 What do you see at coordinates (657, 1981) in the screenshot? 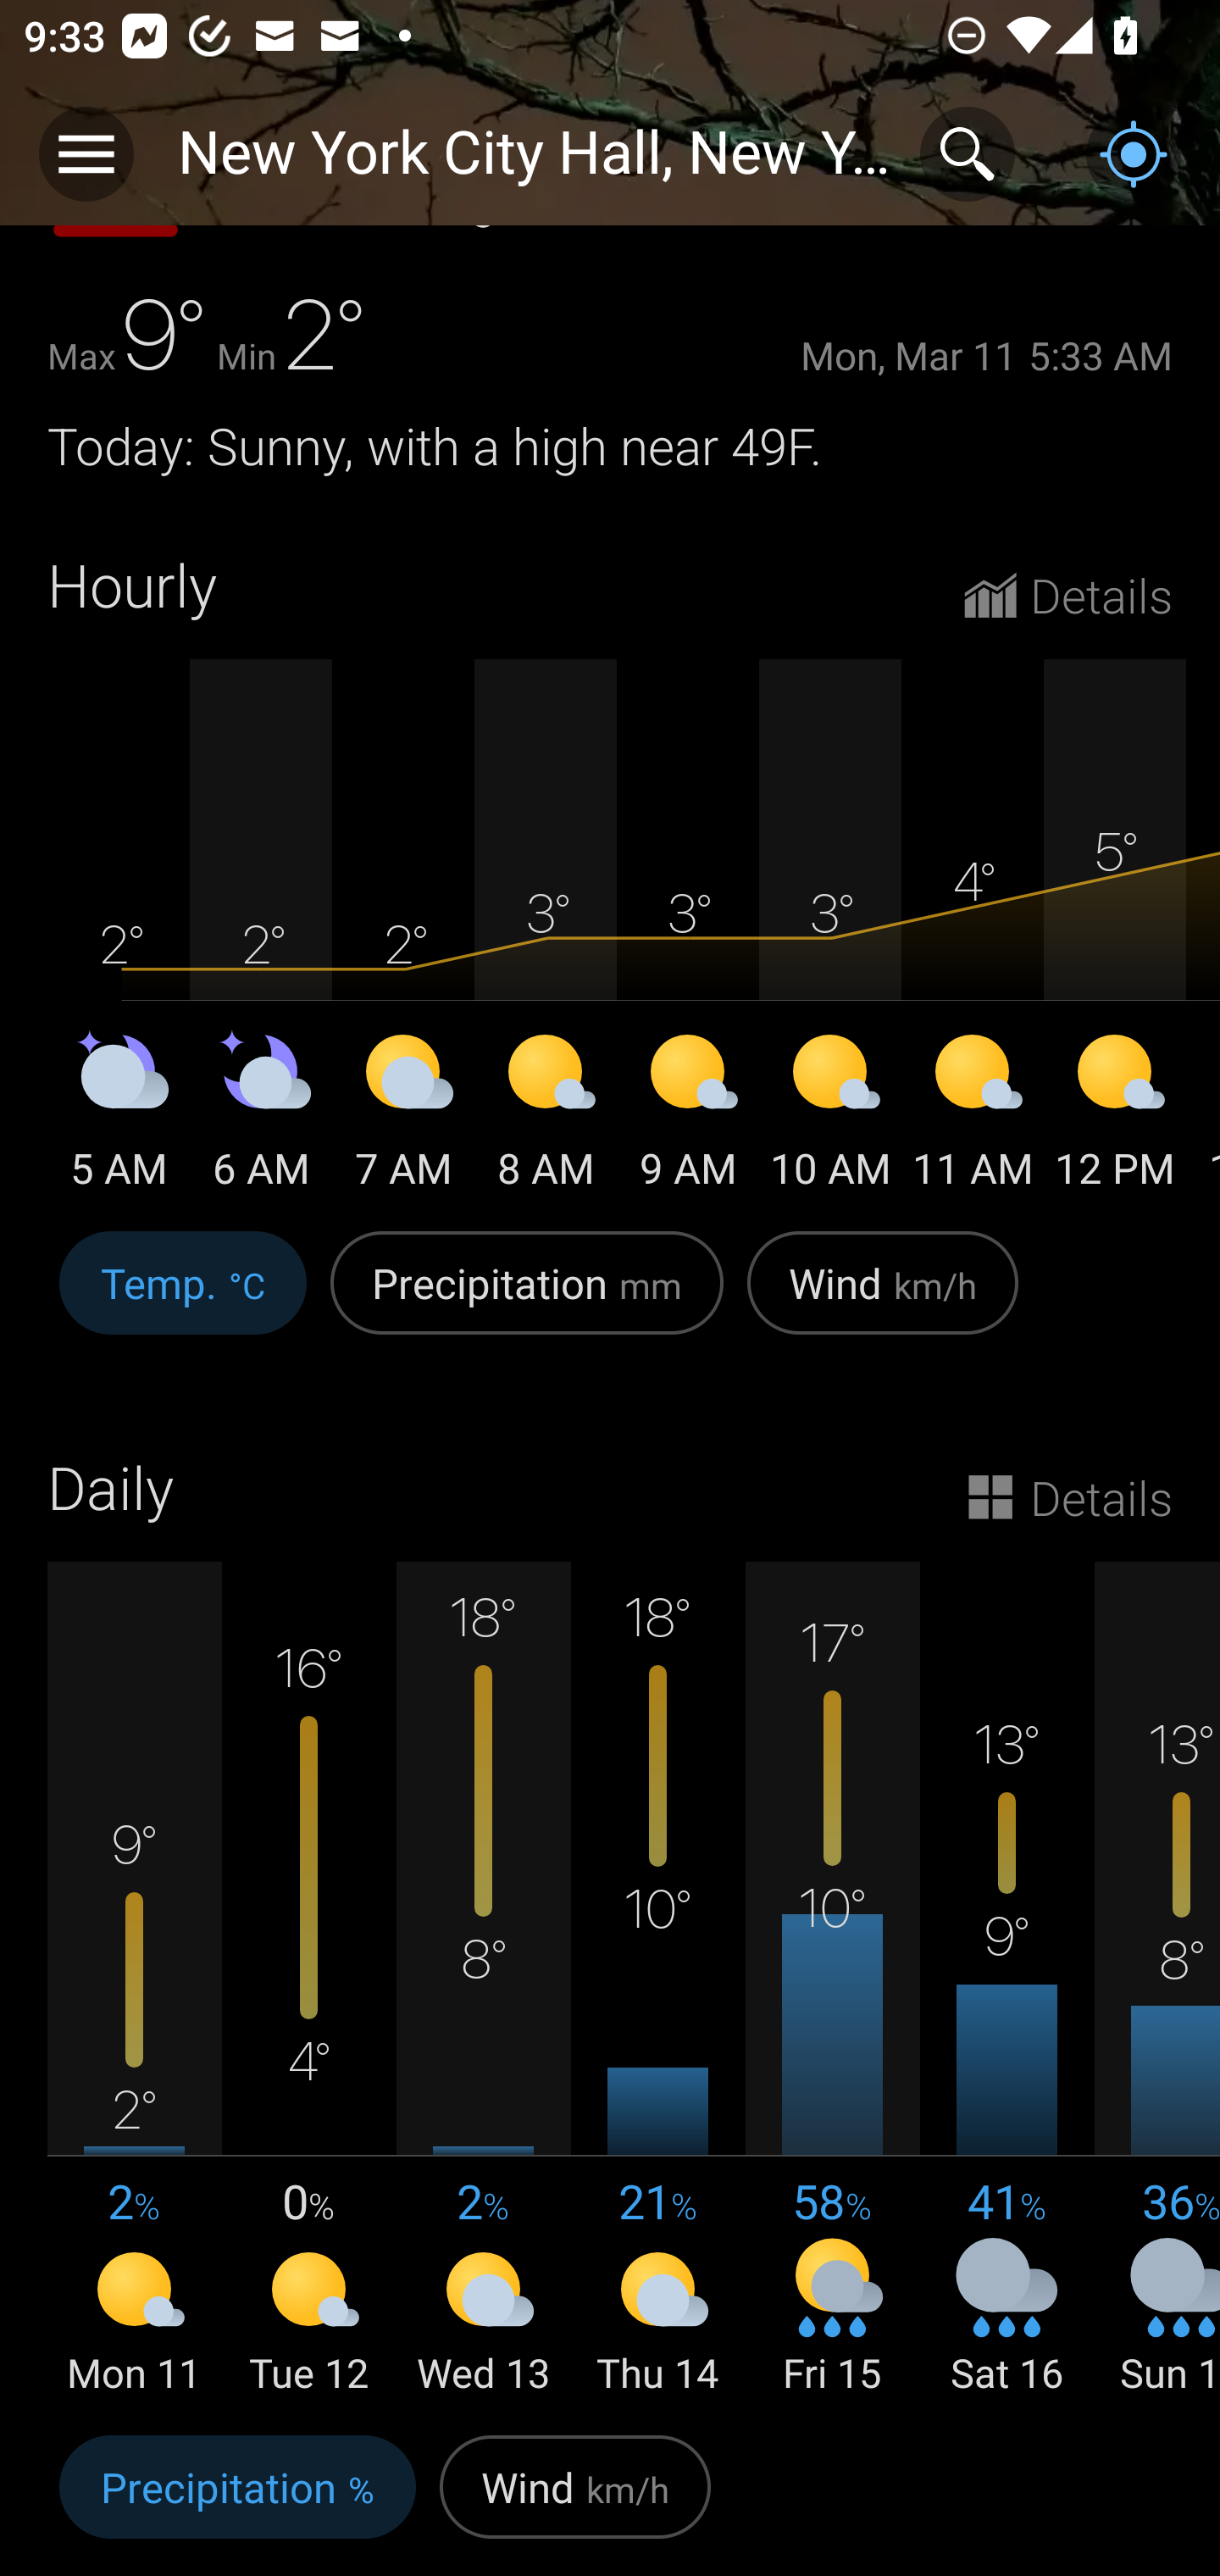
I see `18° 10° 21 % Thu 14` at bounding box center [657, 1981].